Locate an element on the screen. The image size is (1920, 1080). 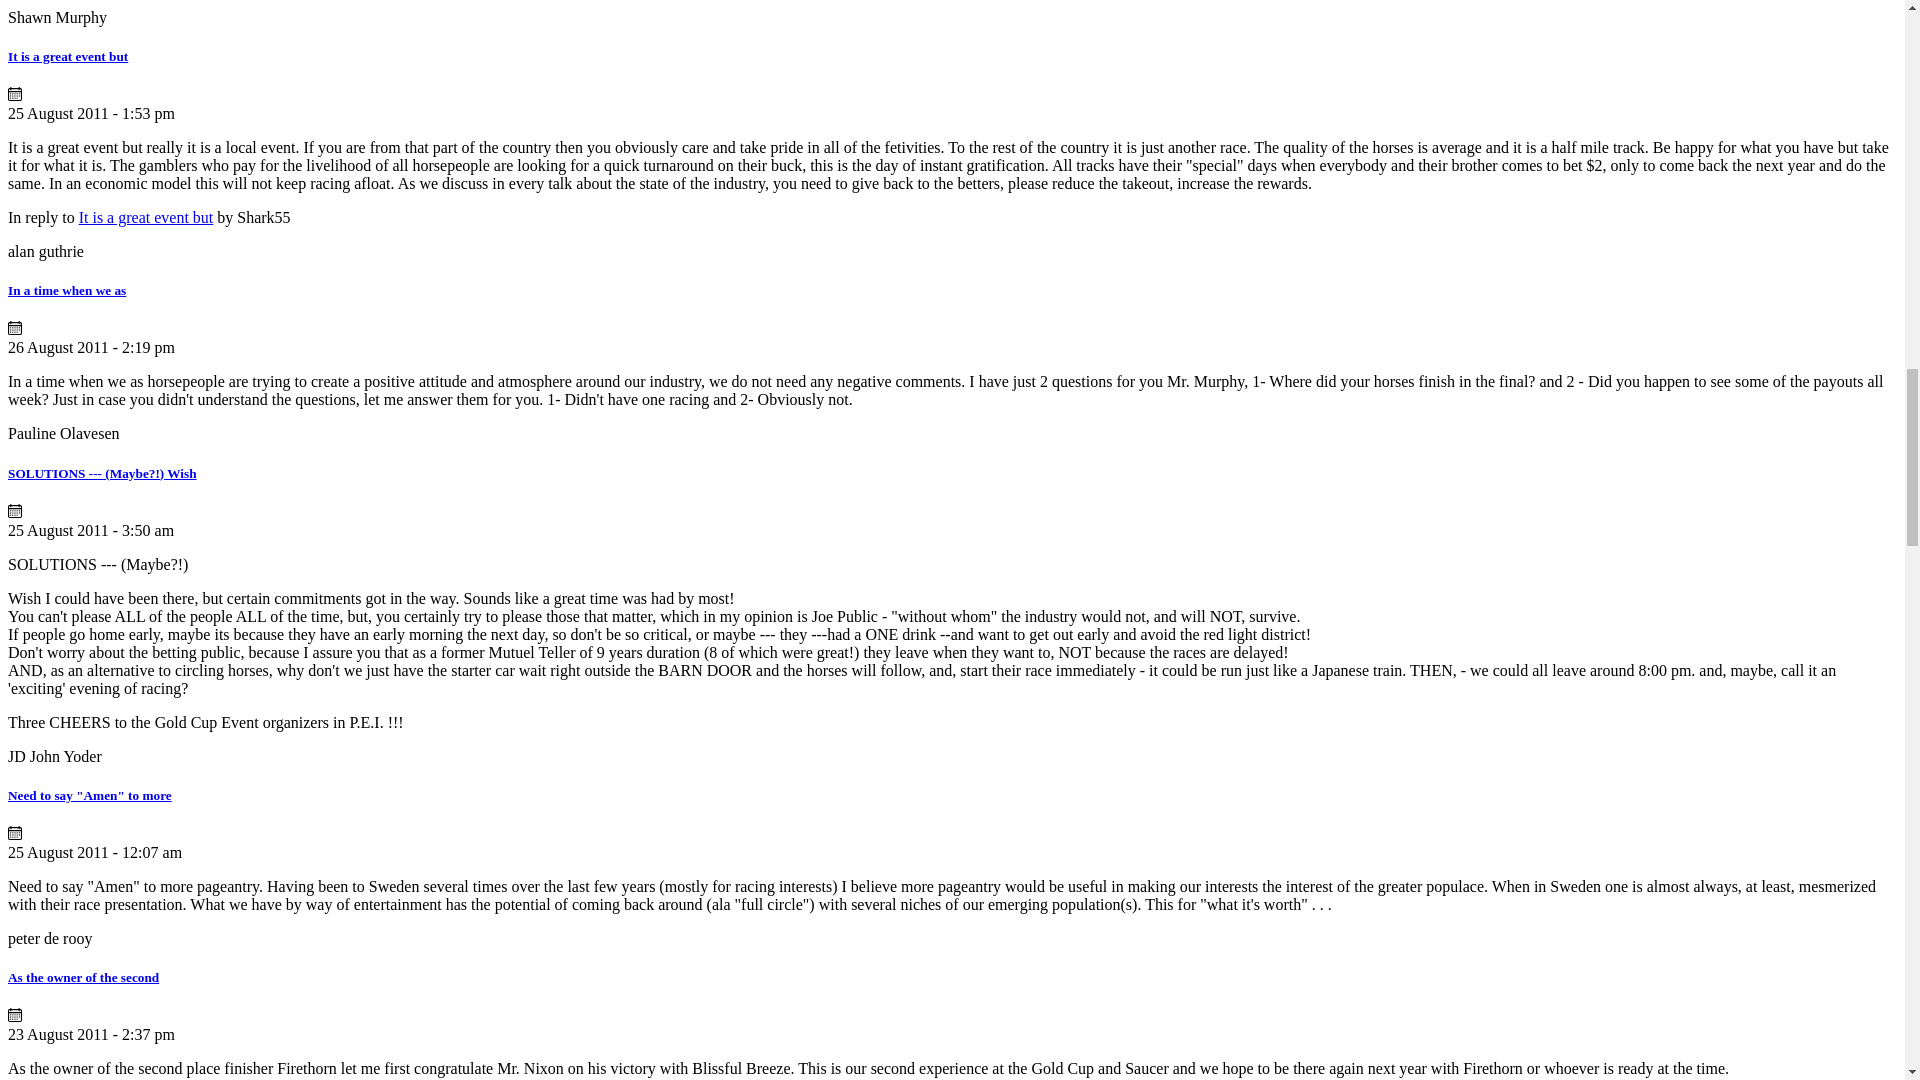
Need to say "Amen" to more is located at coordinates (90, 796).